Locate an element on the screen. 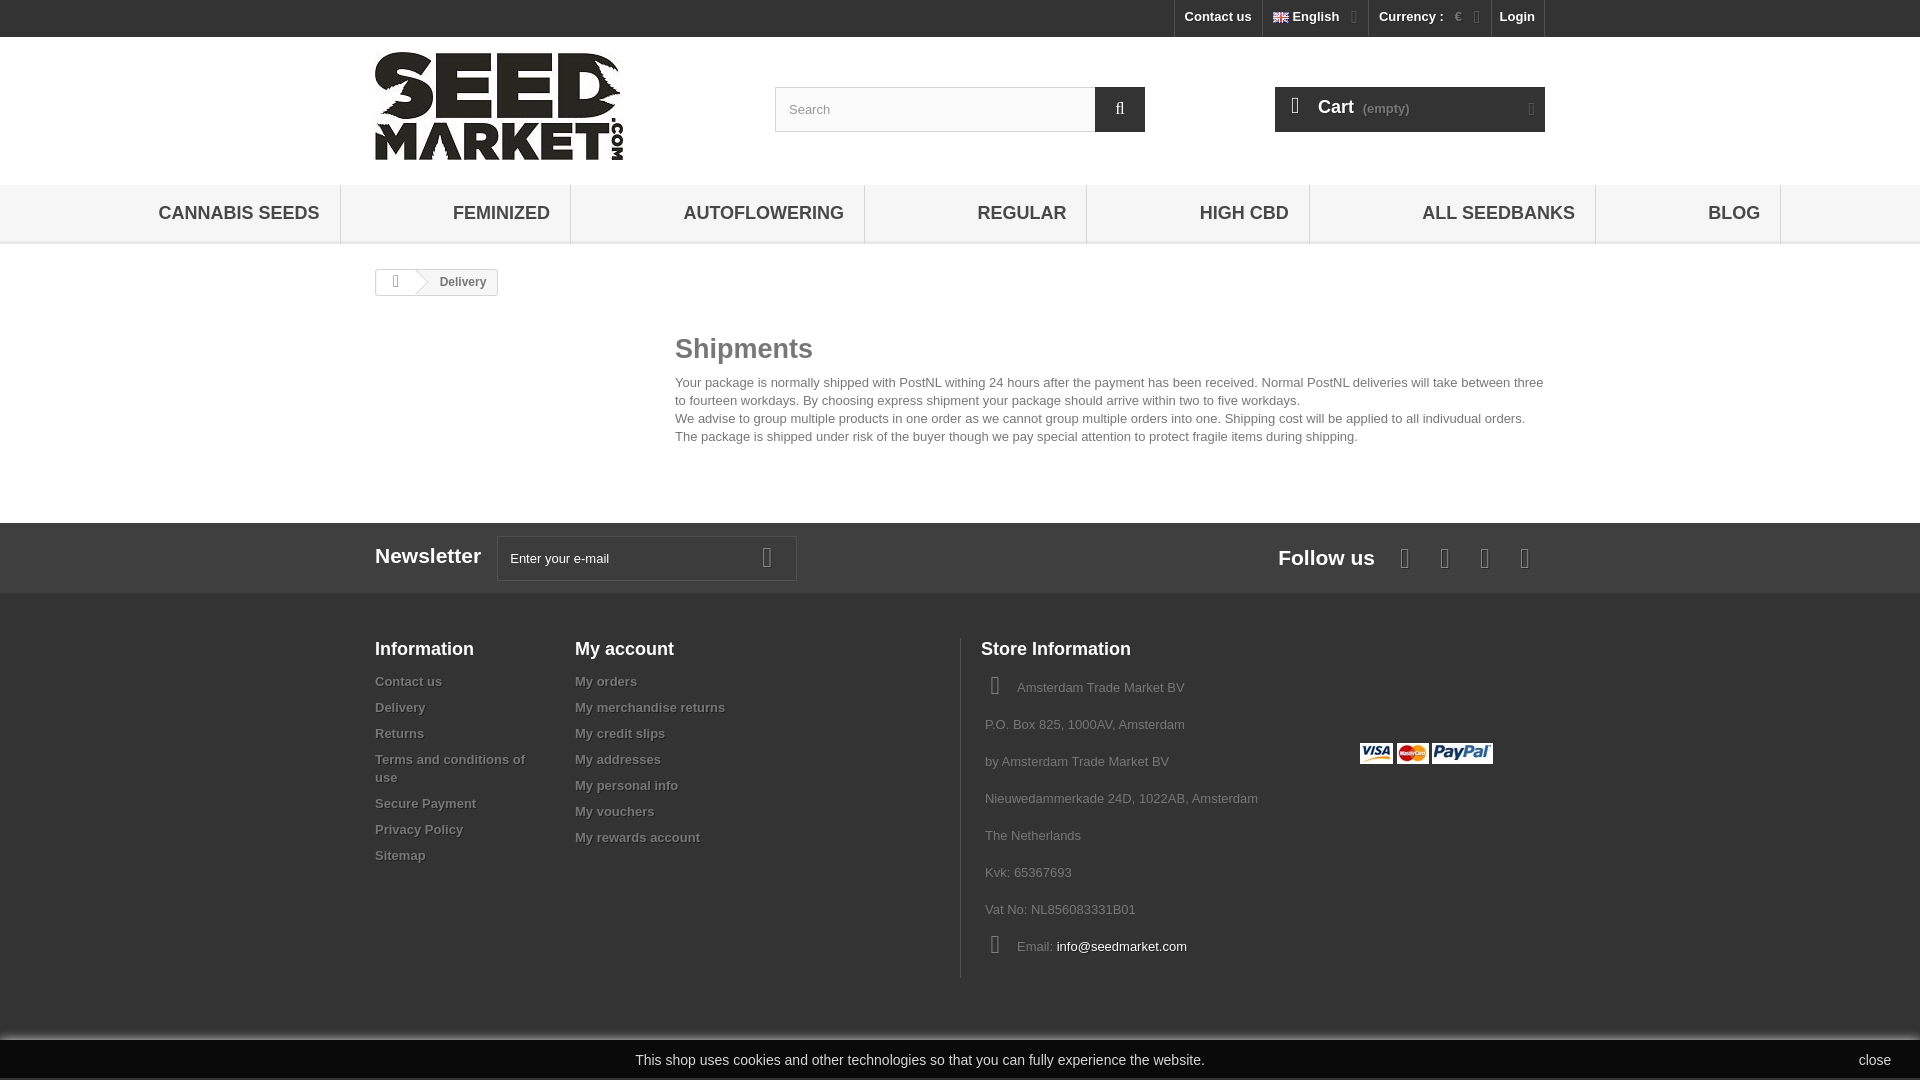 Image resolution: width=1920 pixels, height=1080 pixels. All seedbanks is located at coordinates (1498, 214).